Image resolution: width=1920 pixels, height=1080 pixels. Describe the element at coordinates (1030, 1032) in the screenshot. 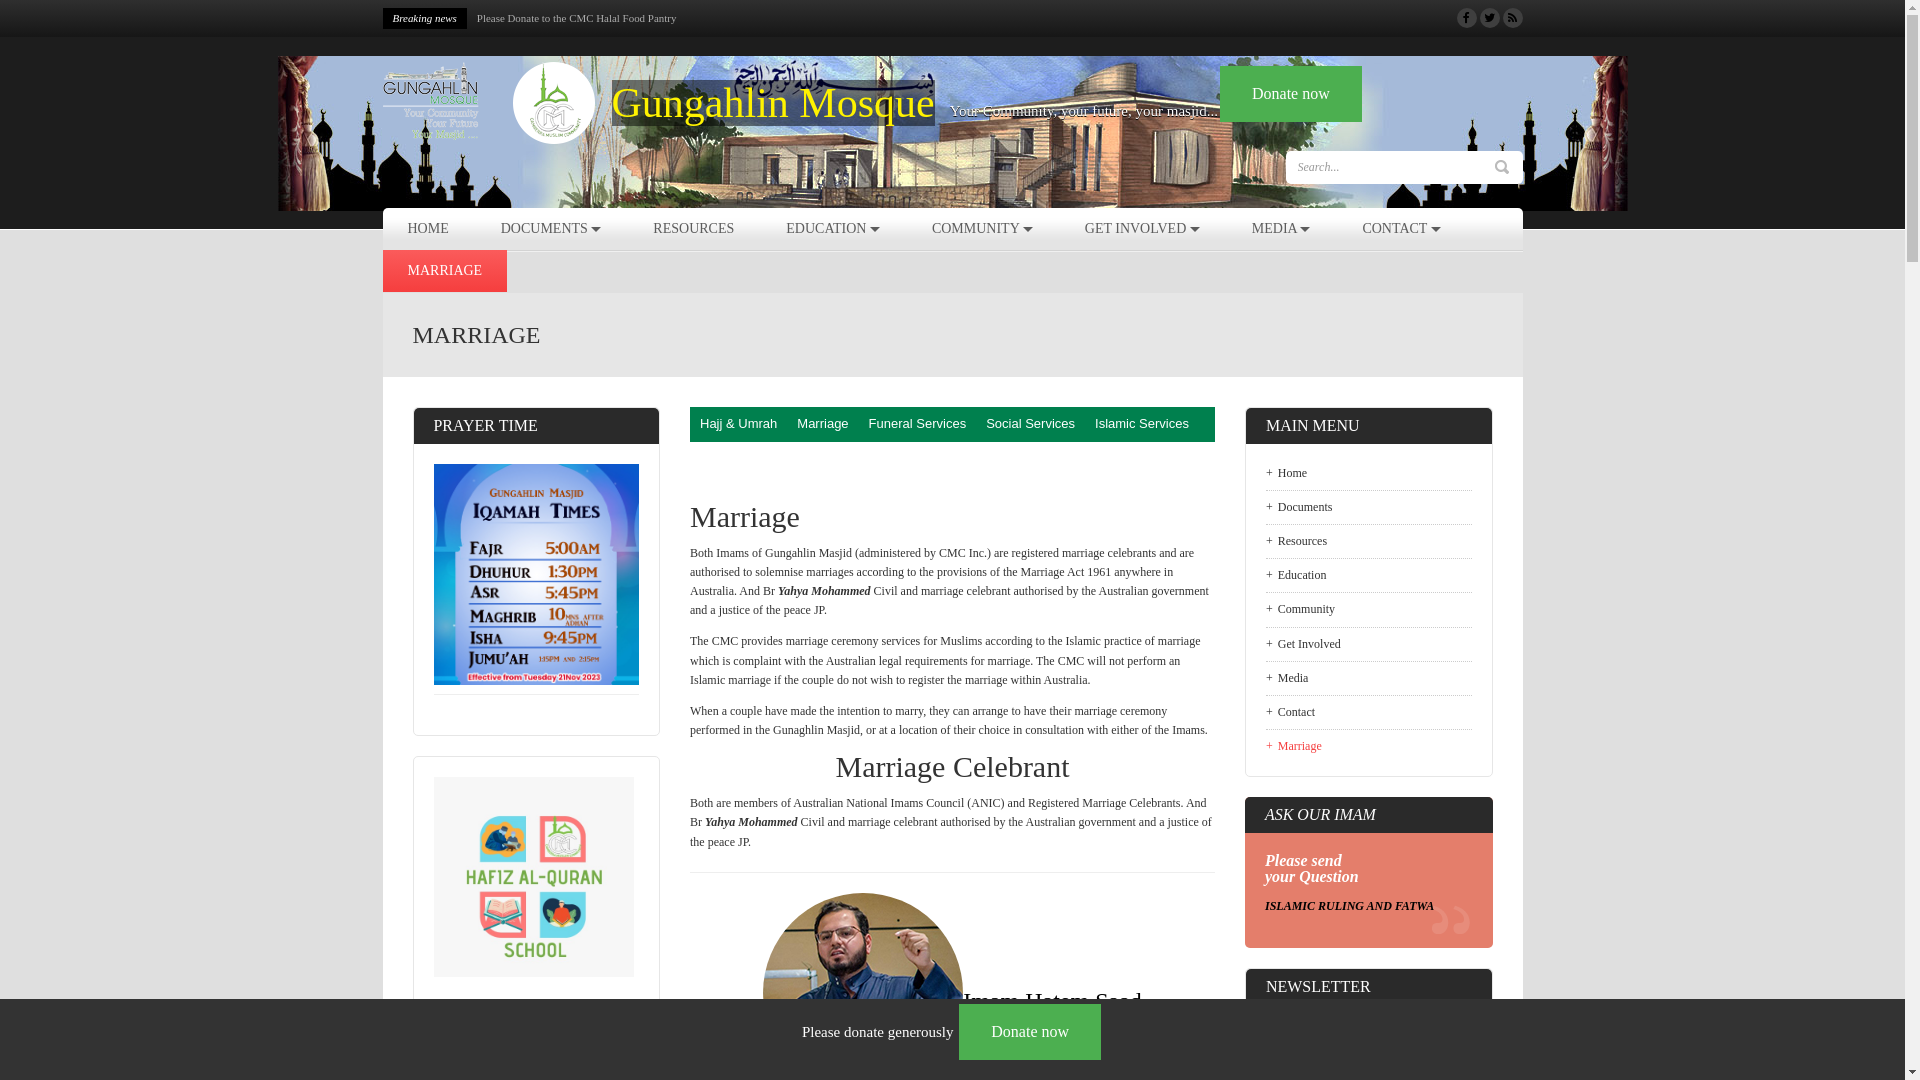

I see `Donate now` at that location.